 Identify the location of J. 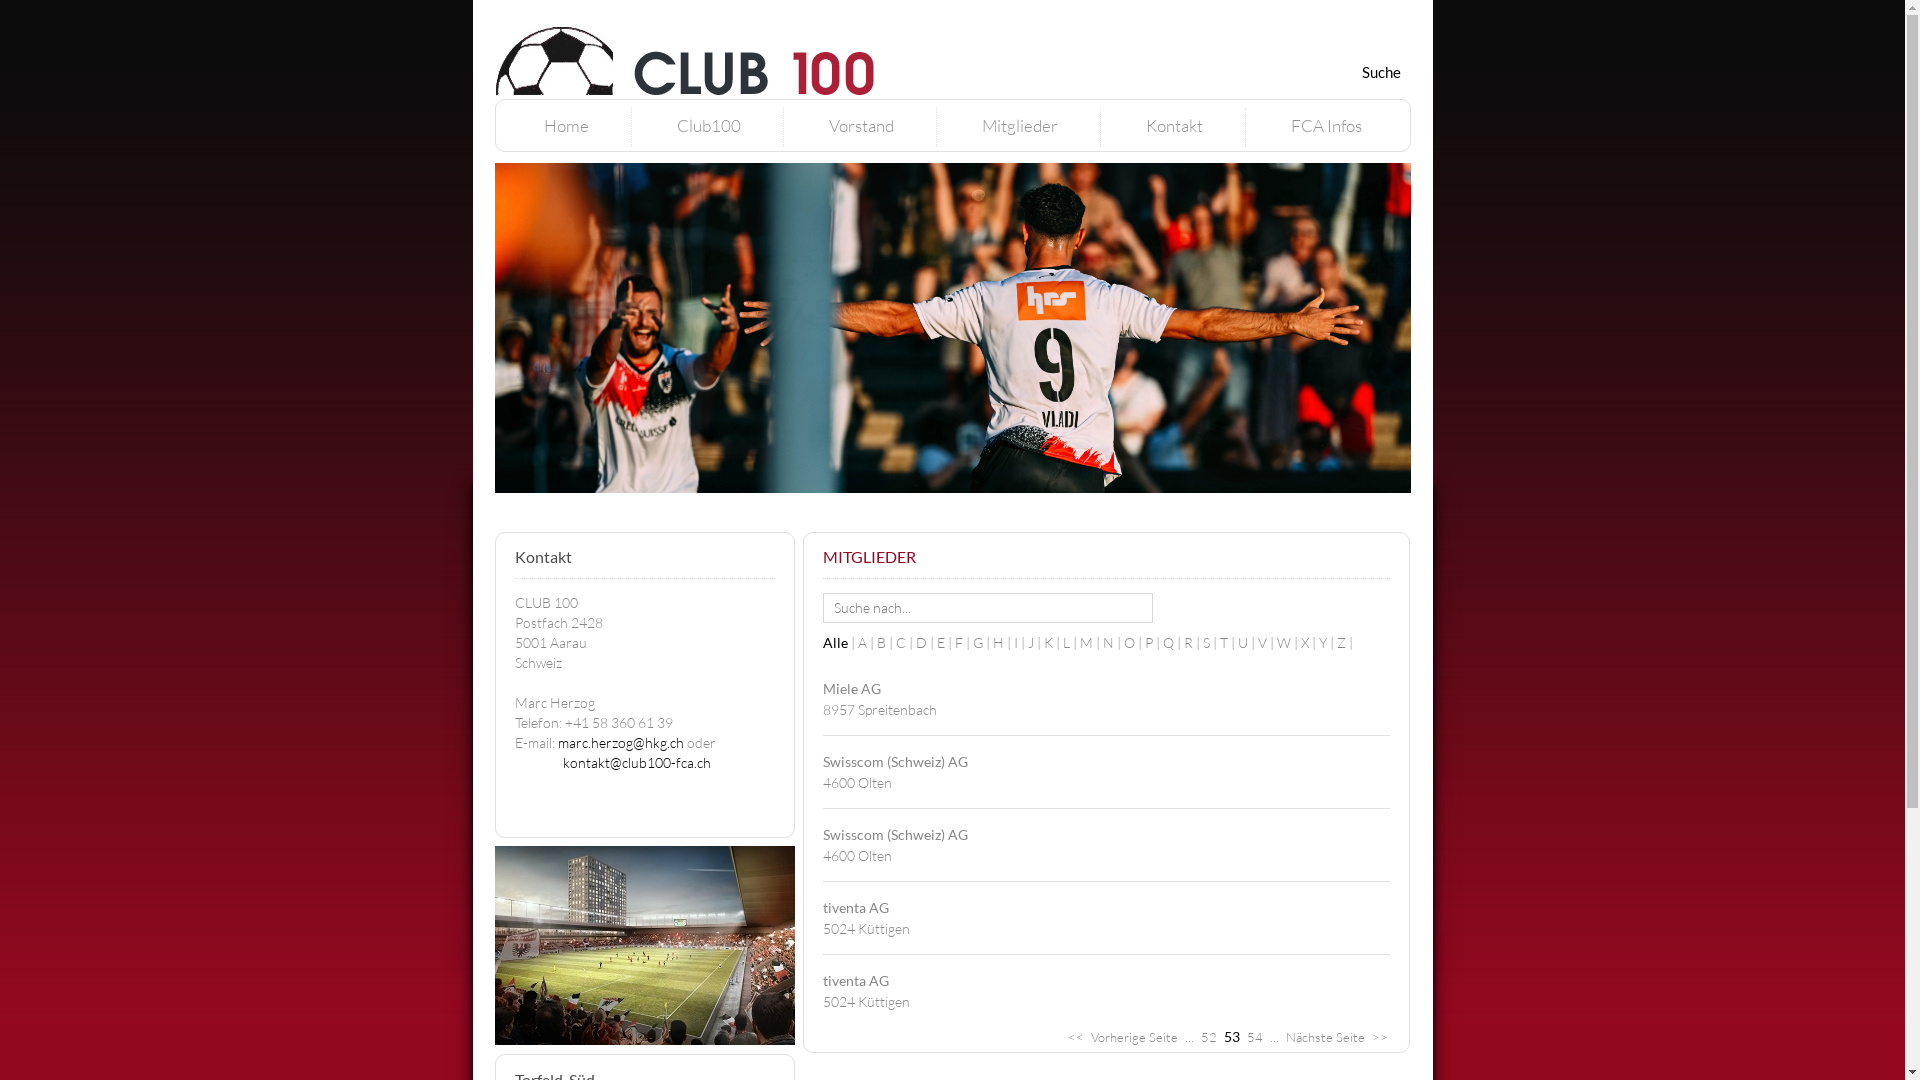
(1036, 642).